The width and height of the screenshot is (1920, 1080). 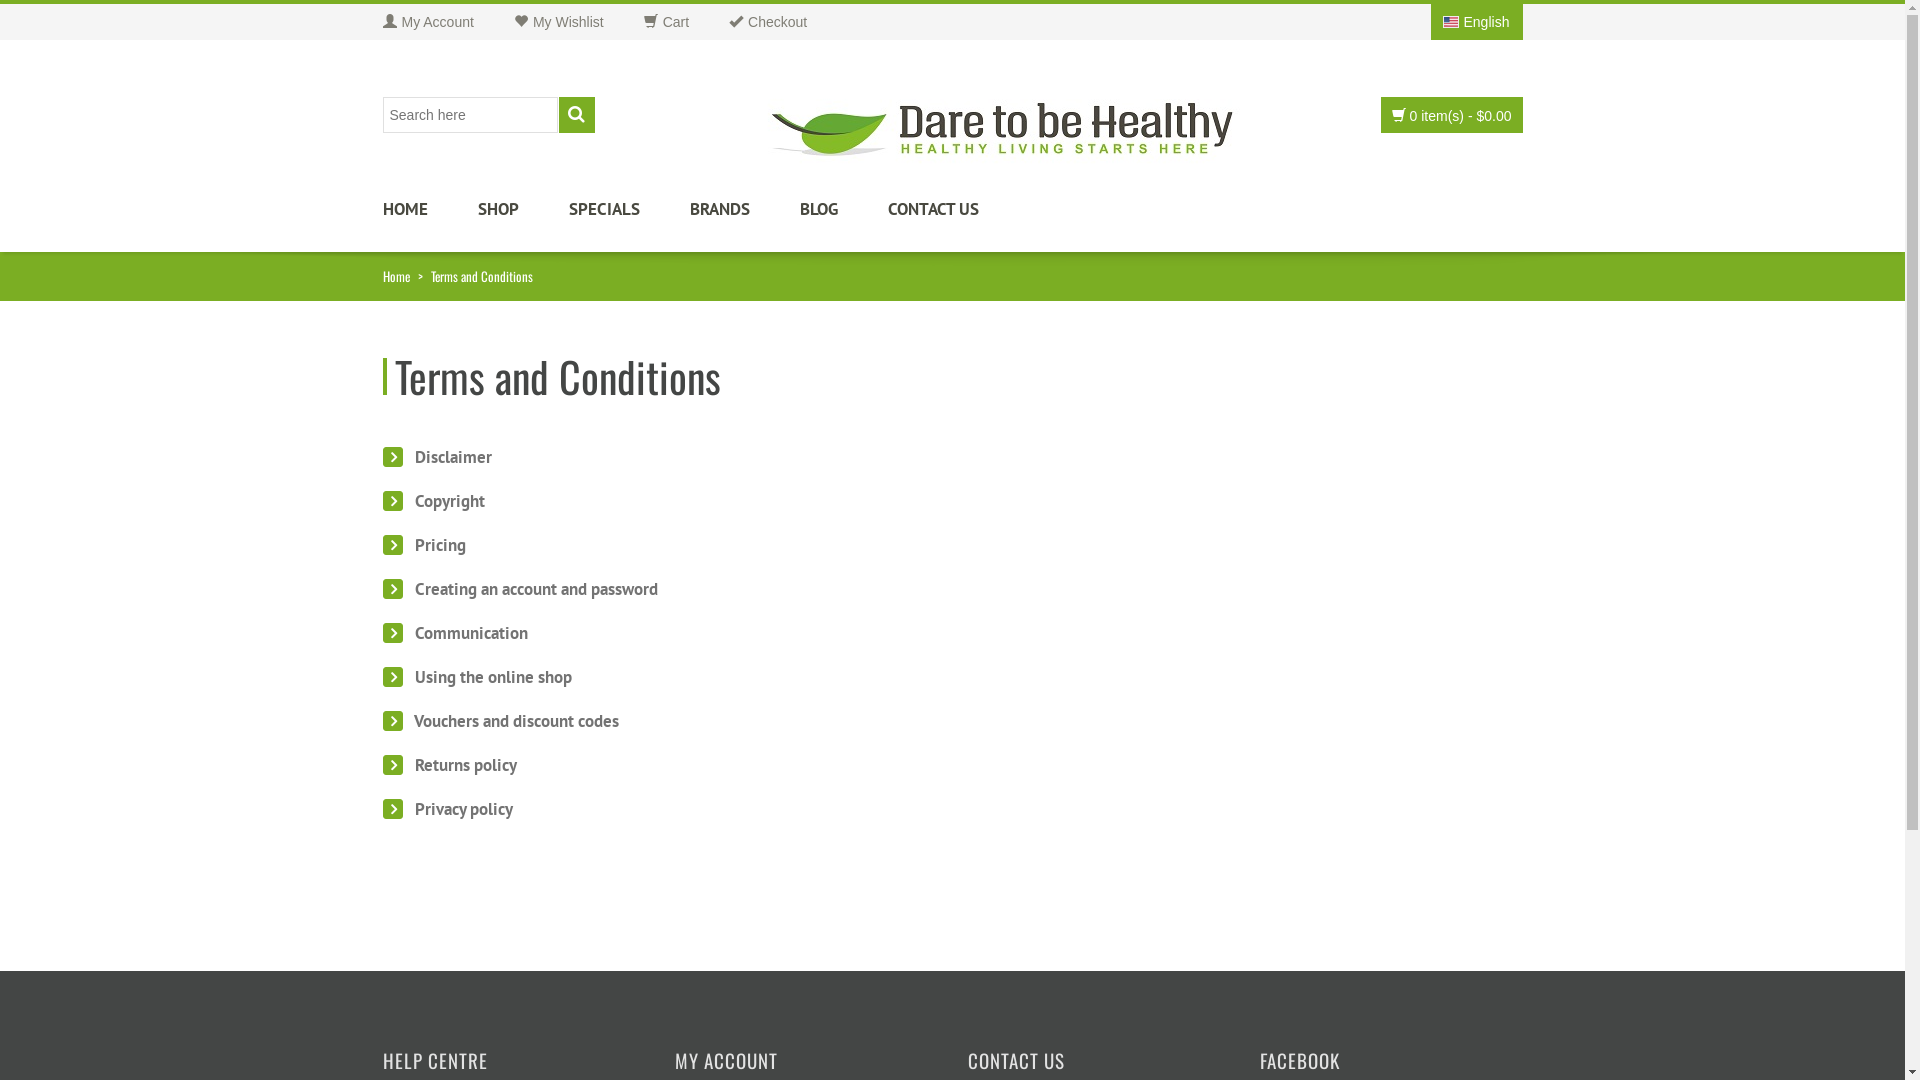 What do you see at coordinates (448, 22) in the screenshot?
I see `My Account` at bounding box center [448, 22].